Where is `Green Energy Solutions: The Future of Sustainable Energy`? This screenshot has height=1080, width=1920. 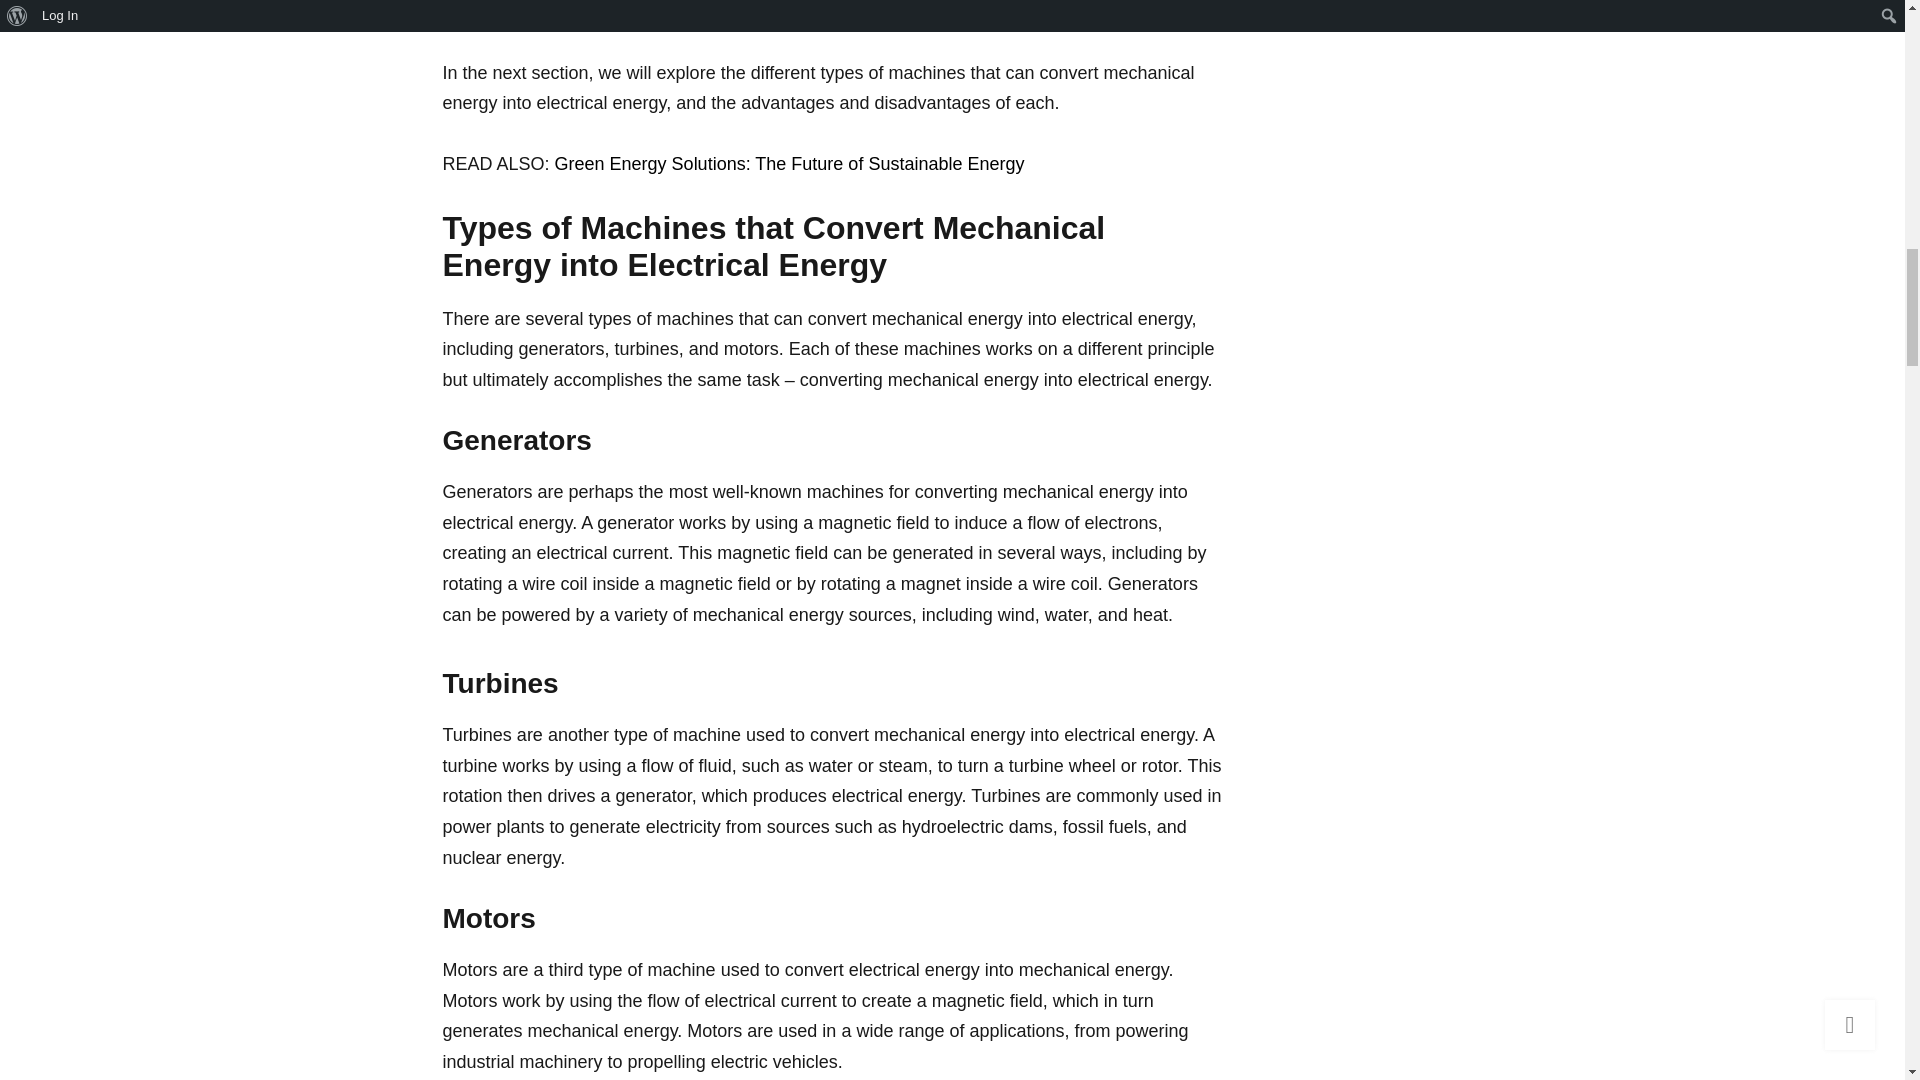
Green Energy Solutions: The Future of Sustainable Energy is located at coordinates (790, 164).